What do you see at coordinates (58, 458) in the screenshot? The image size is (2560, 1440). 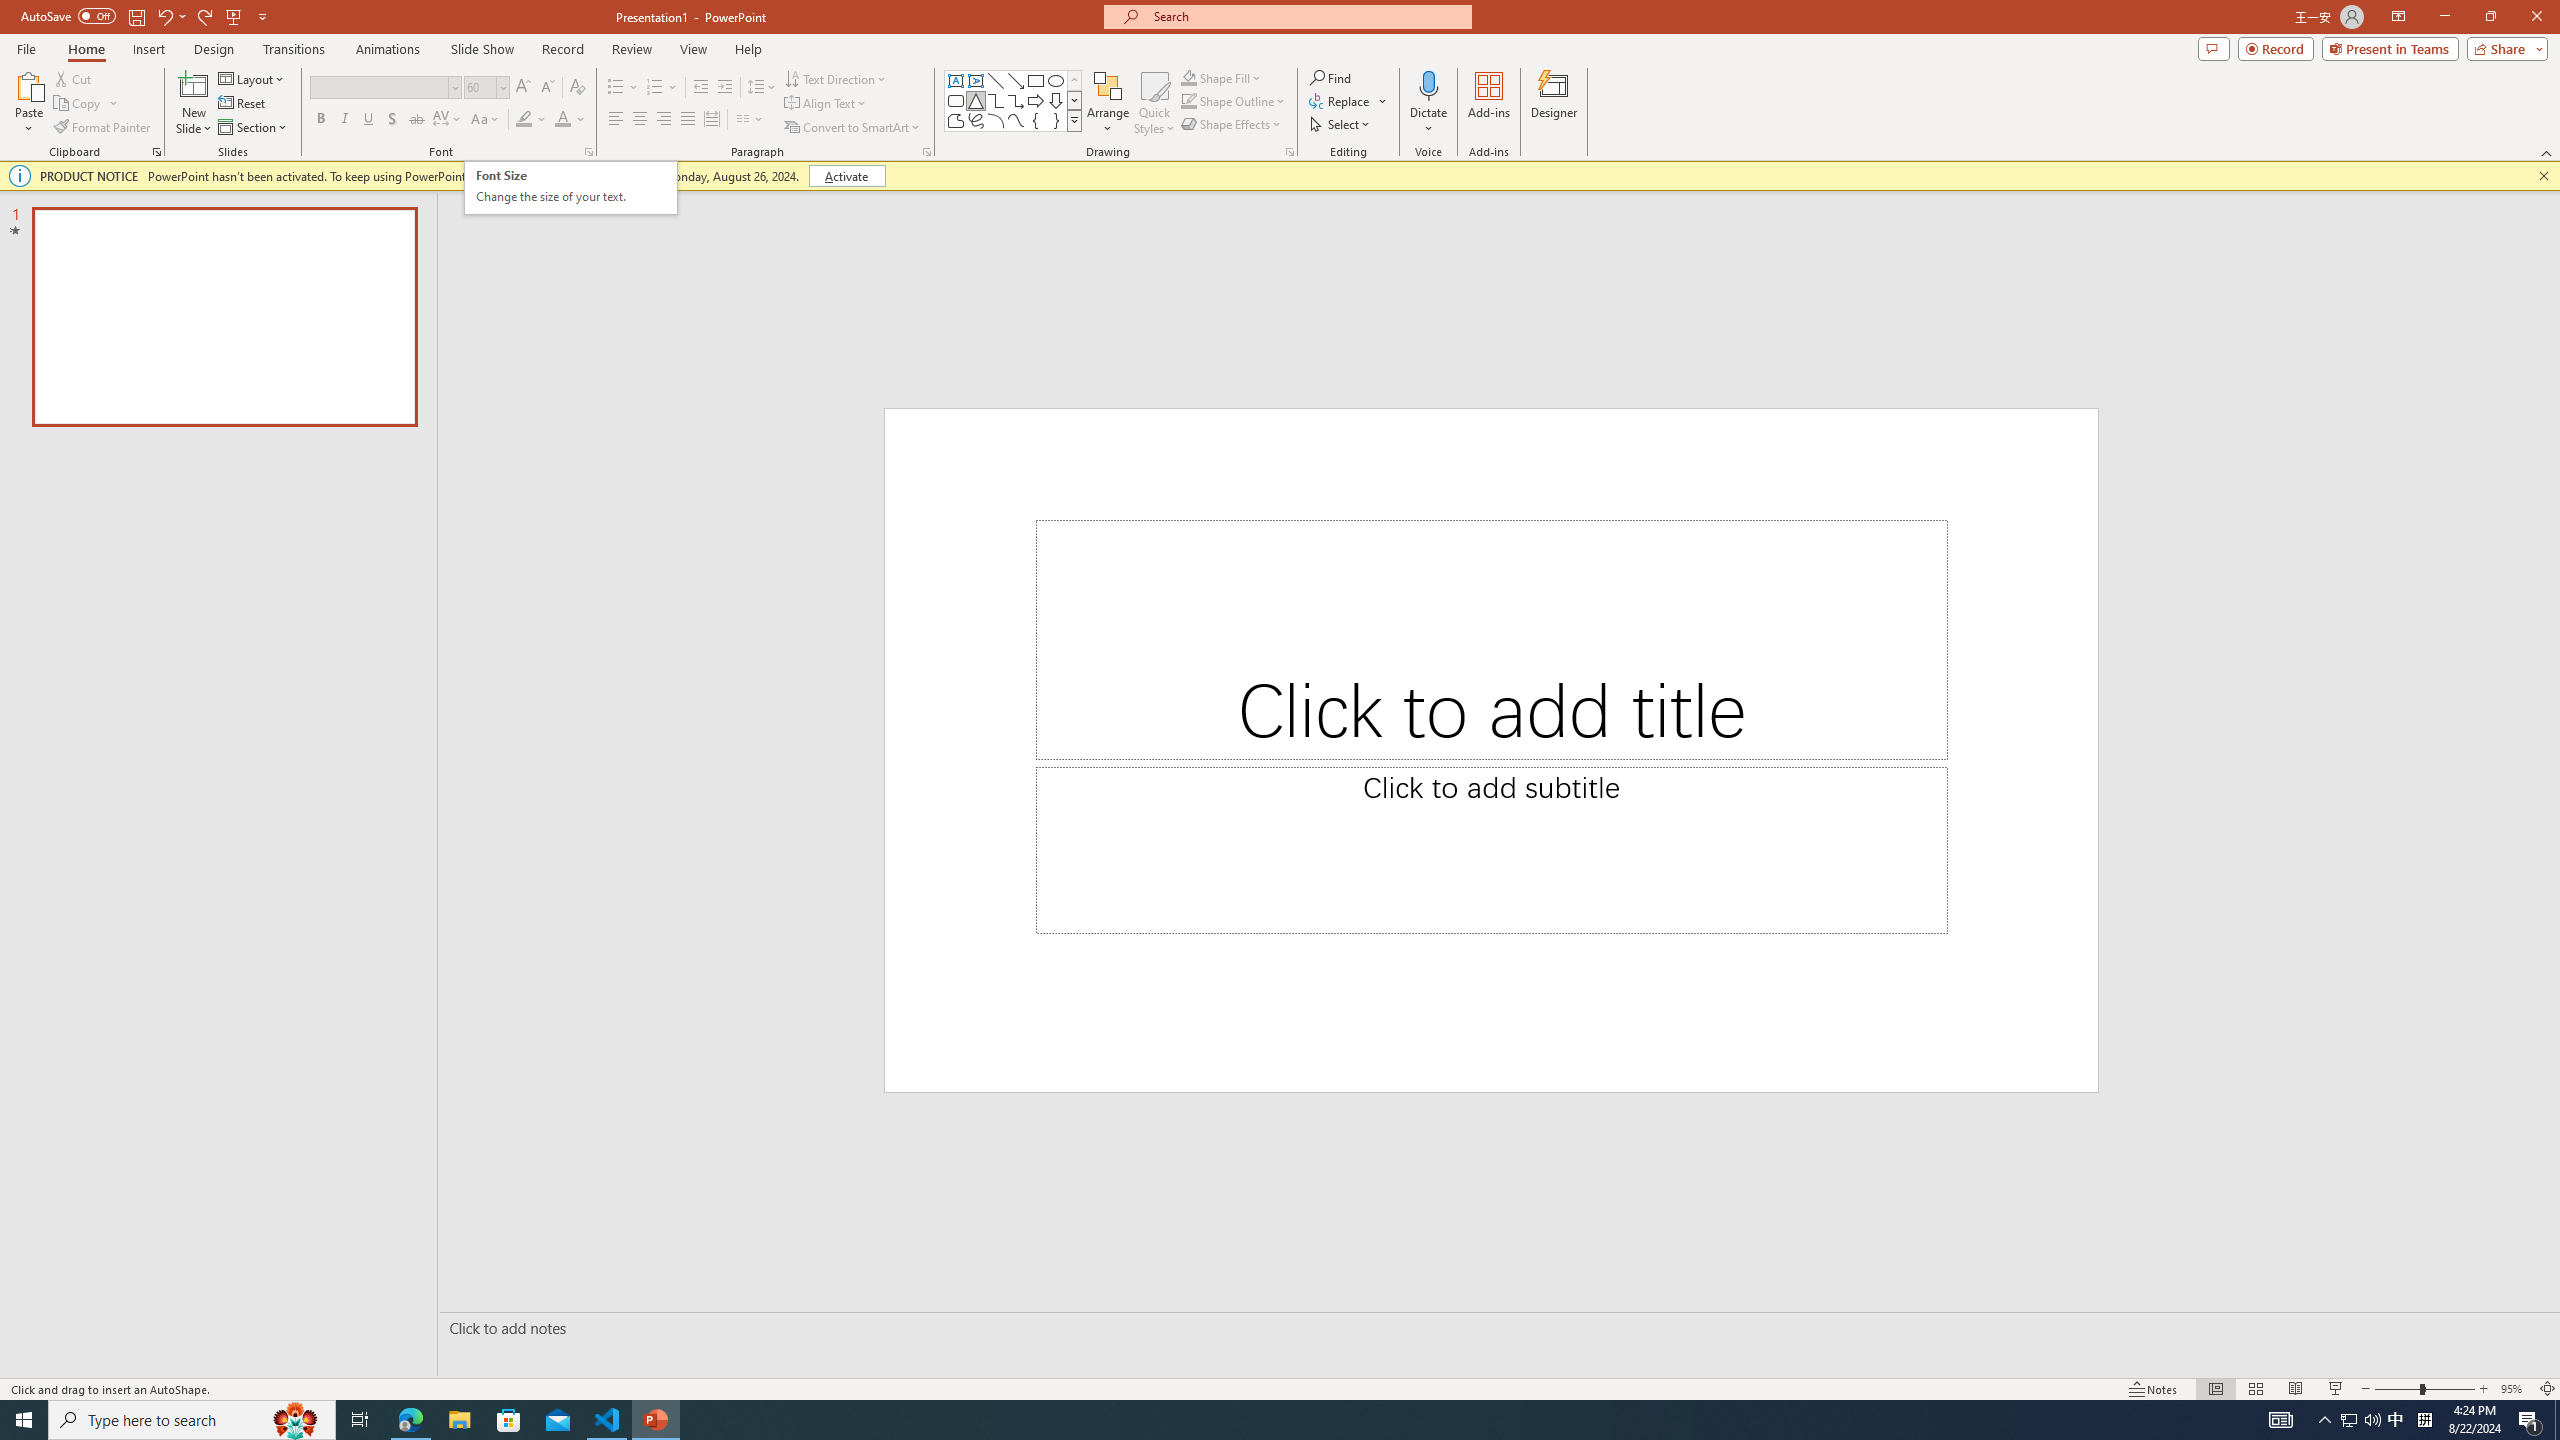 I see `Visual Studio 2022` at bounding box center [58, 458].